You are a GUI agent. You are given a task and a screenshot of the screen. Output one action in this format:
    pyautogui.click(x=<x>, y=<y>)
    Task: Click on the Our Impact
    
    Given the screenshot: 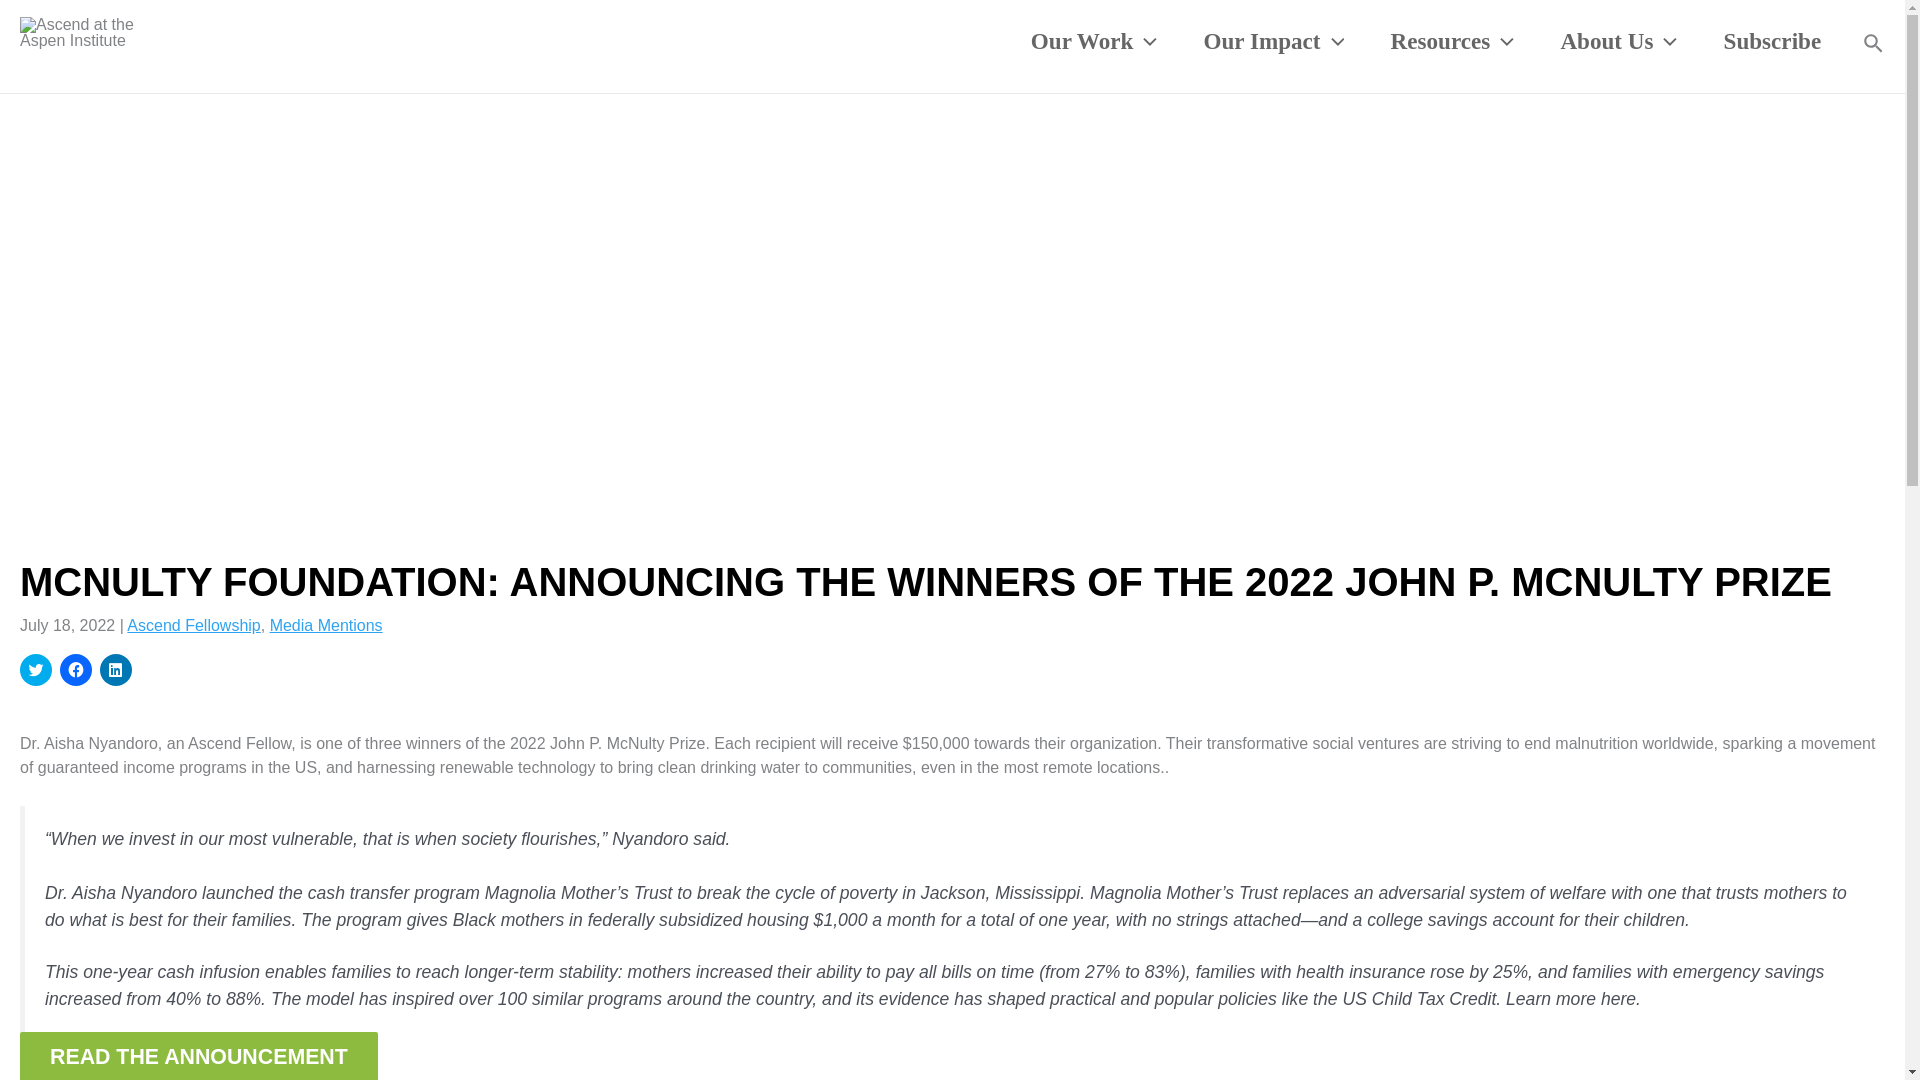 What is the action you would take?
    pyautogui.click(x=1274, y=41)
    